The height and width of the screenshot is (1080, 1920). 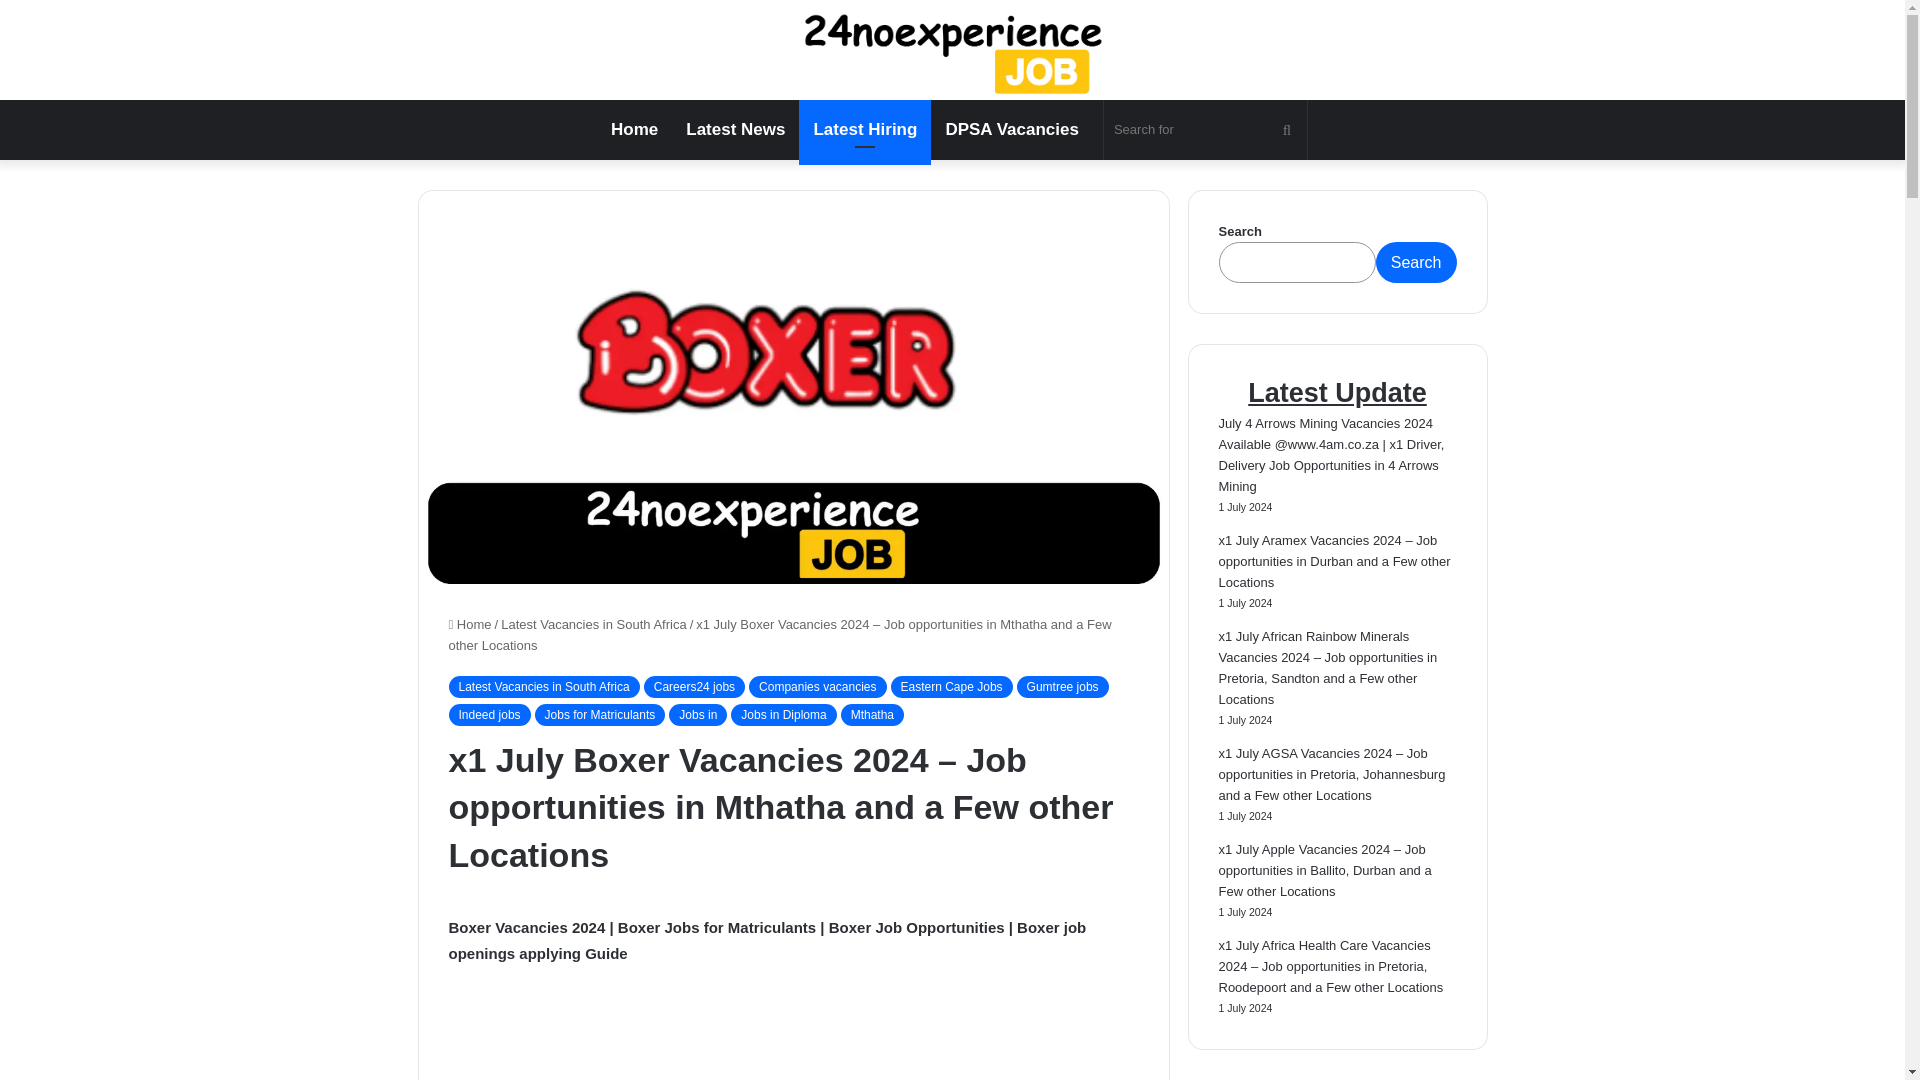 I want to click on Jobs in, so click(x=698, y=714).